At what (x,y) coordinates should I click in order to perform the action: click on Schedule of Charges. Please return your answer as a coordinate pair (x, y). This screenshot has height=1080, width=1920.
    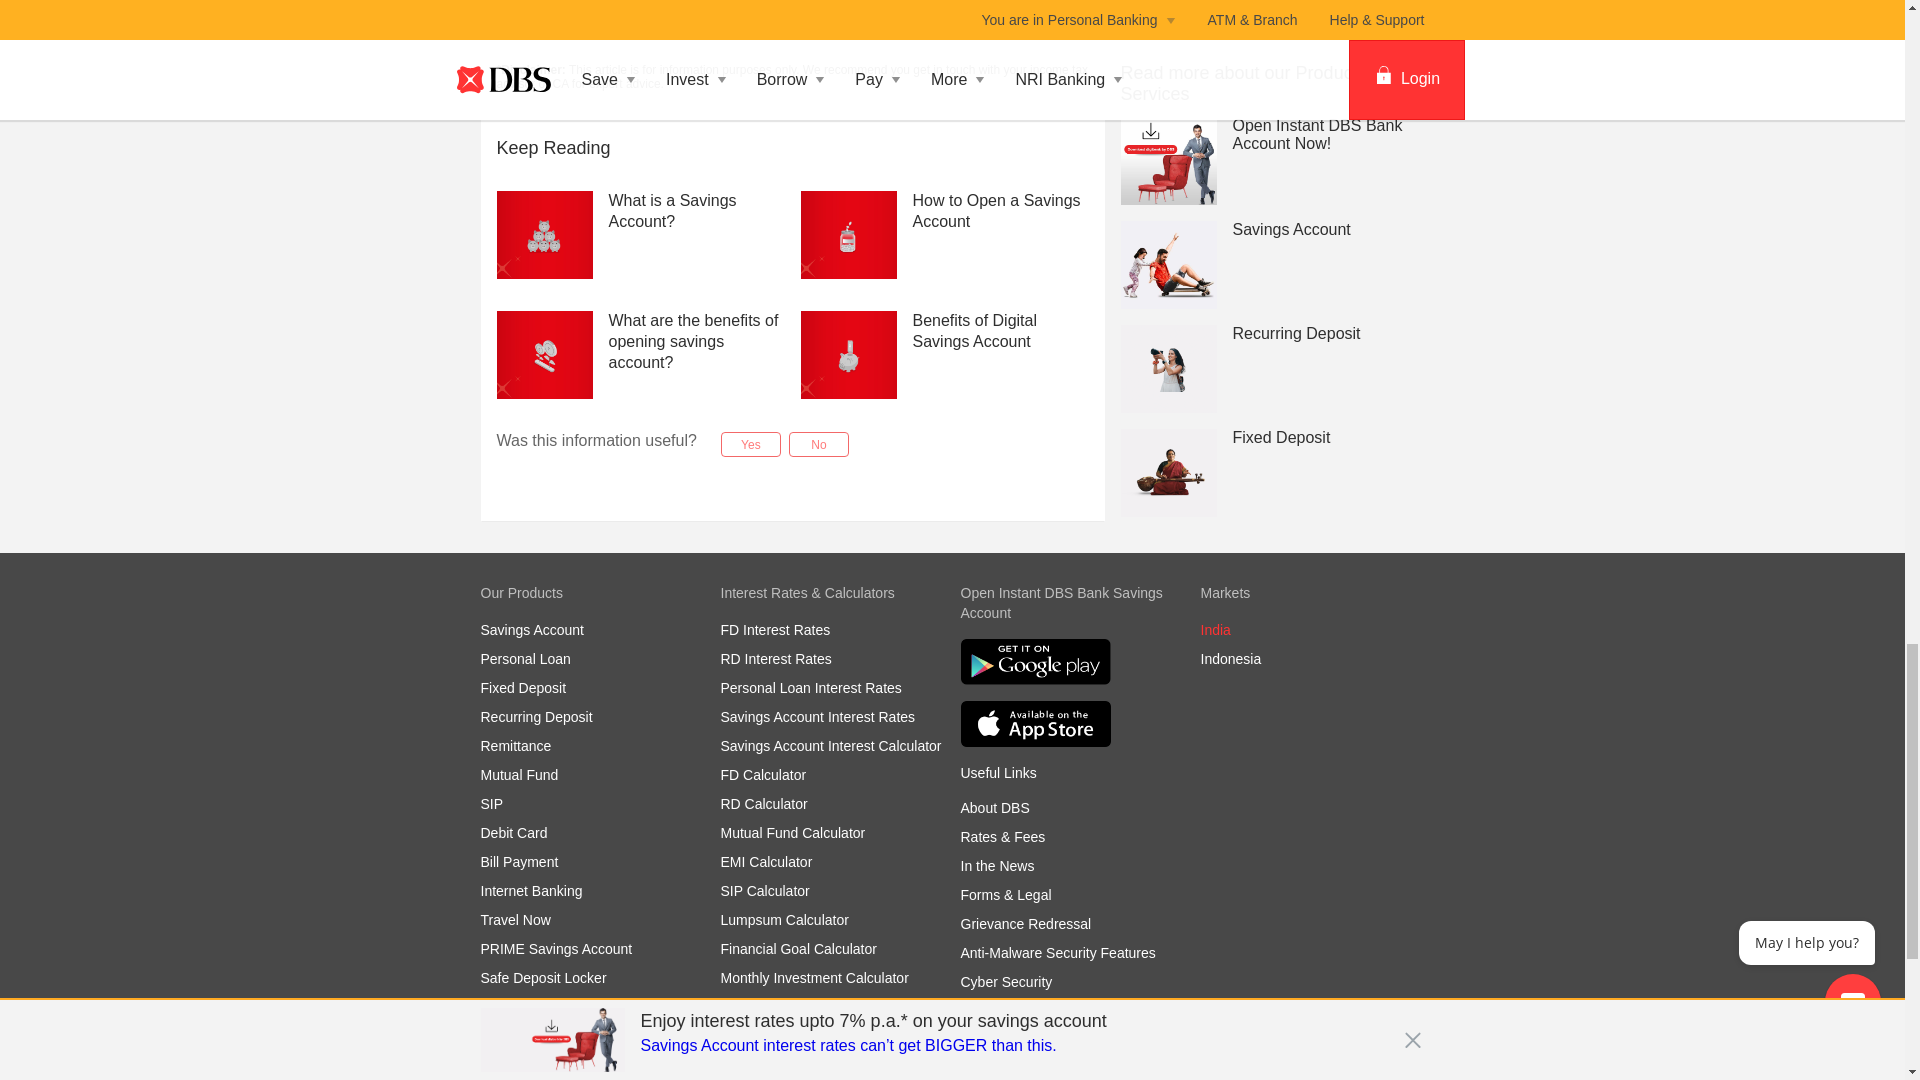
    Looking at the image, I should click on (1025, 1040).